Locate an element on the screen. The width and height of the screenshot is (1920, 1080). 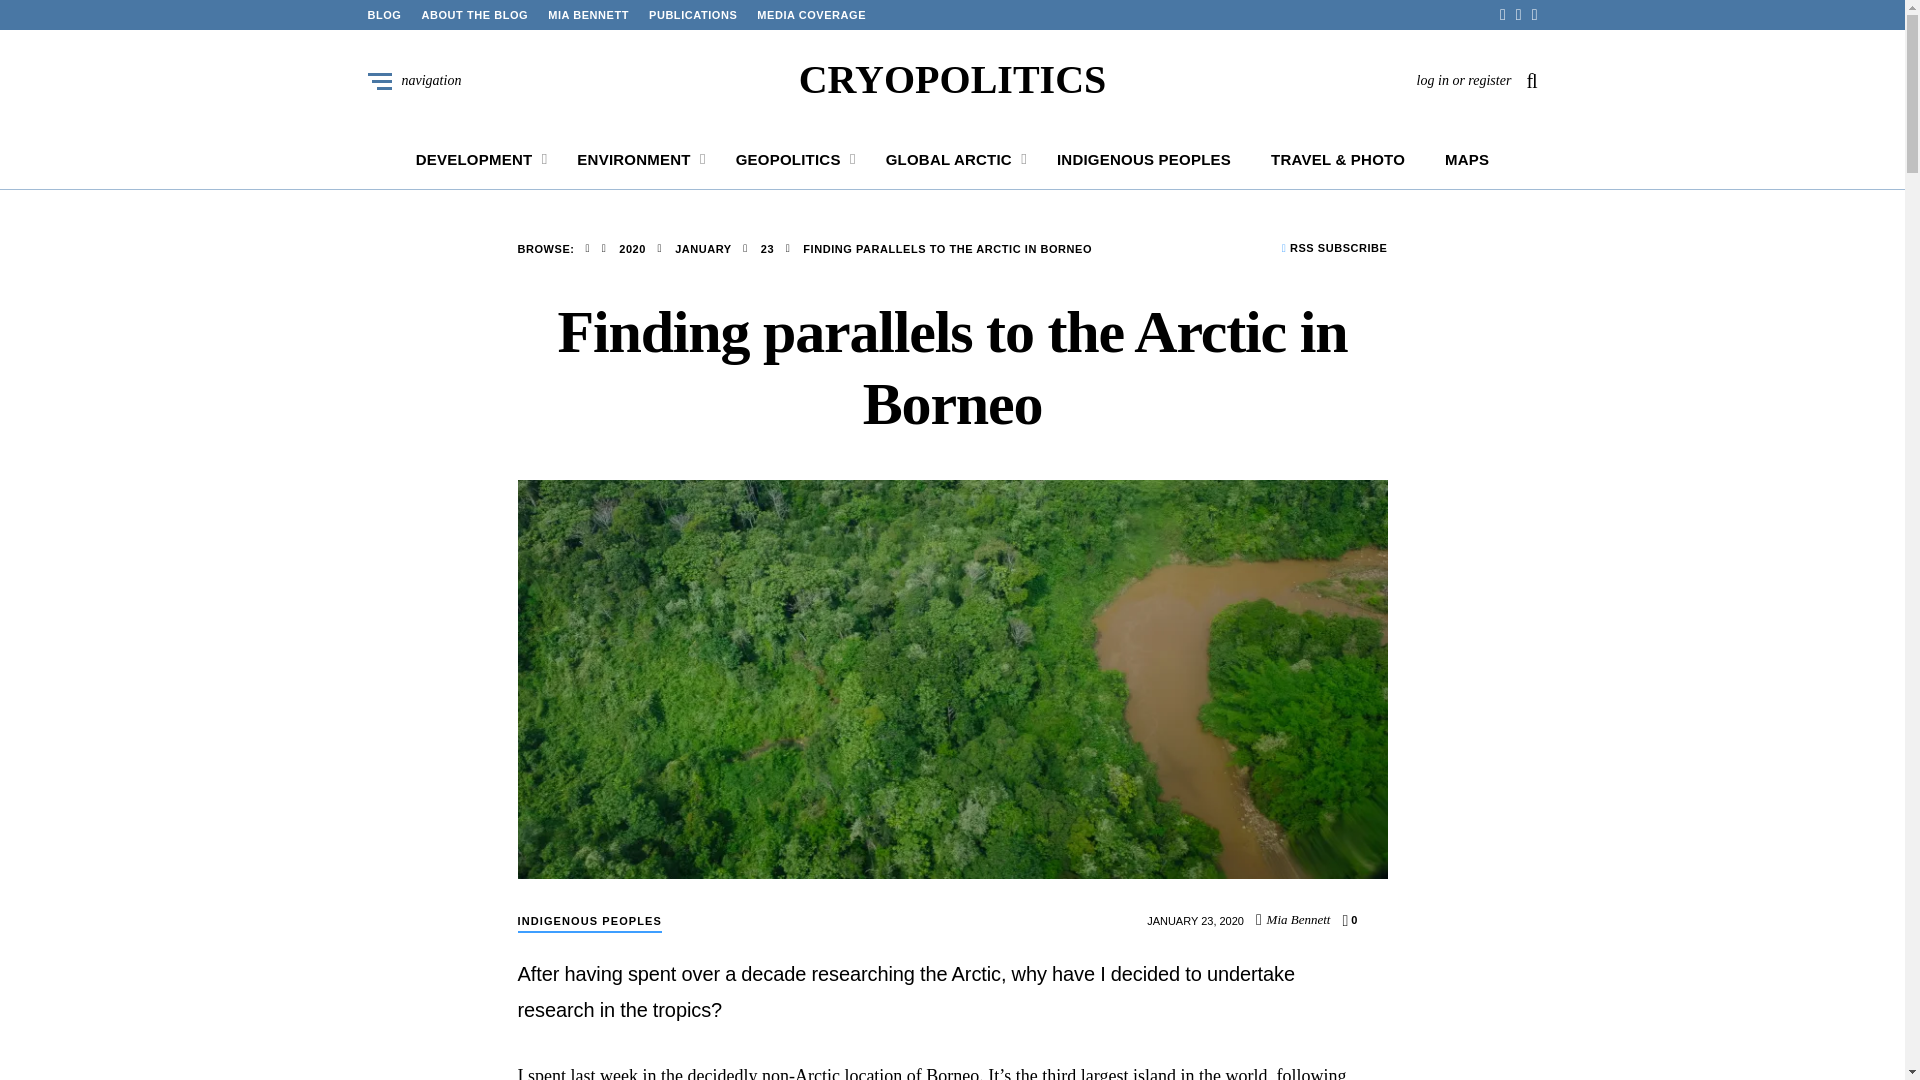
MEDIA COVERAGE is located at coordinates (810, 14).